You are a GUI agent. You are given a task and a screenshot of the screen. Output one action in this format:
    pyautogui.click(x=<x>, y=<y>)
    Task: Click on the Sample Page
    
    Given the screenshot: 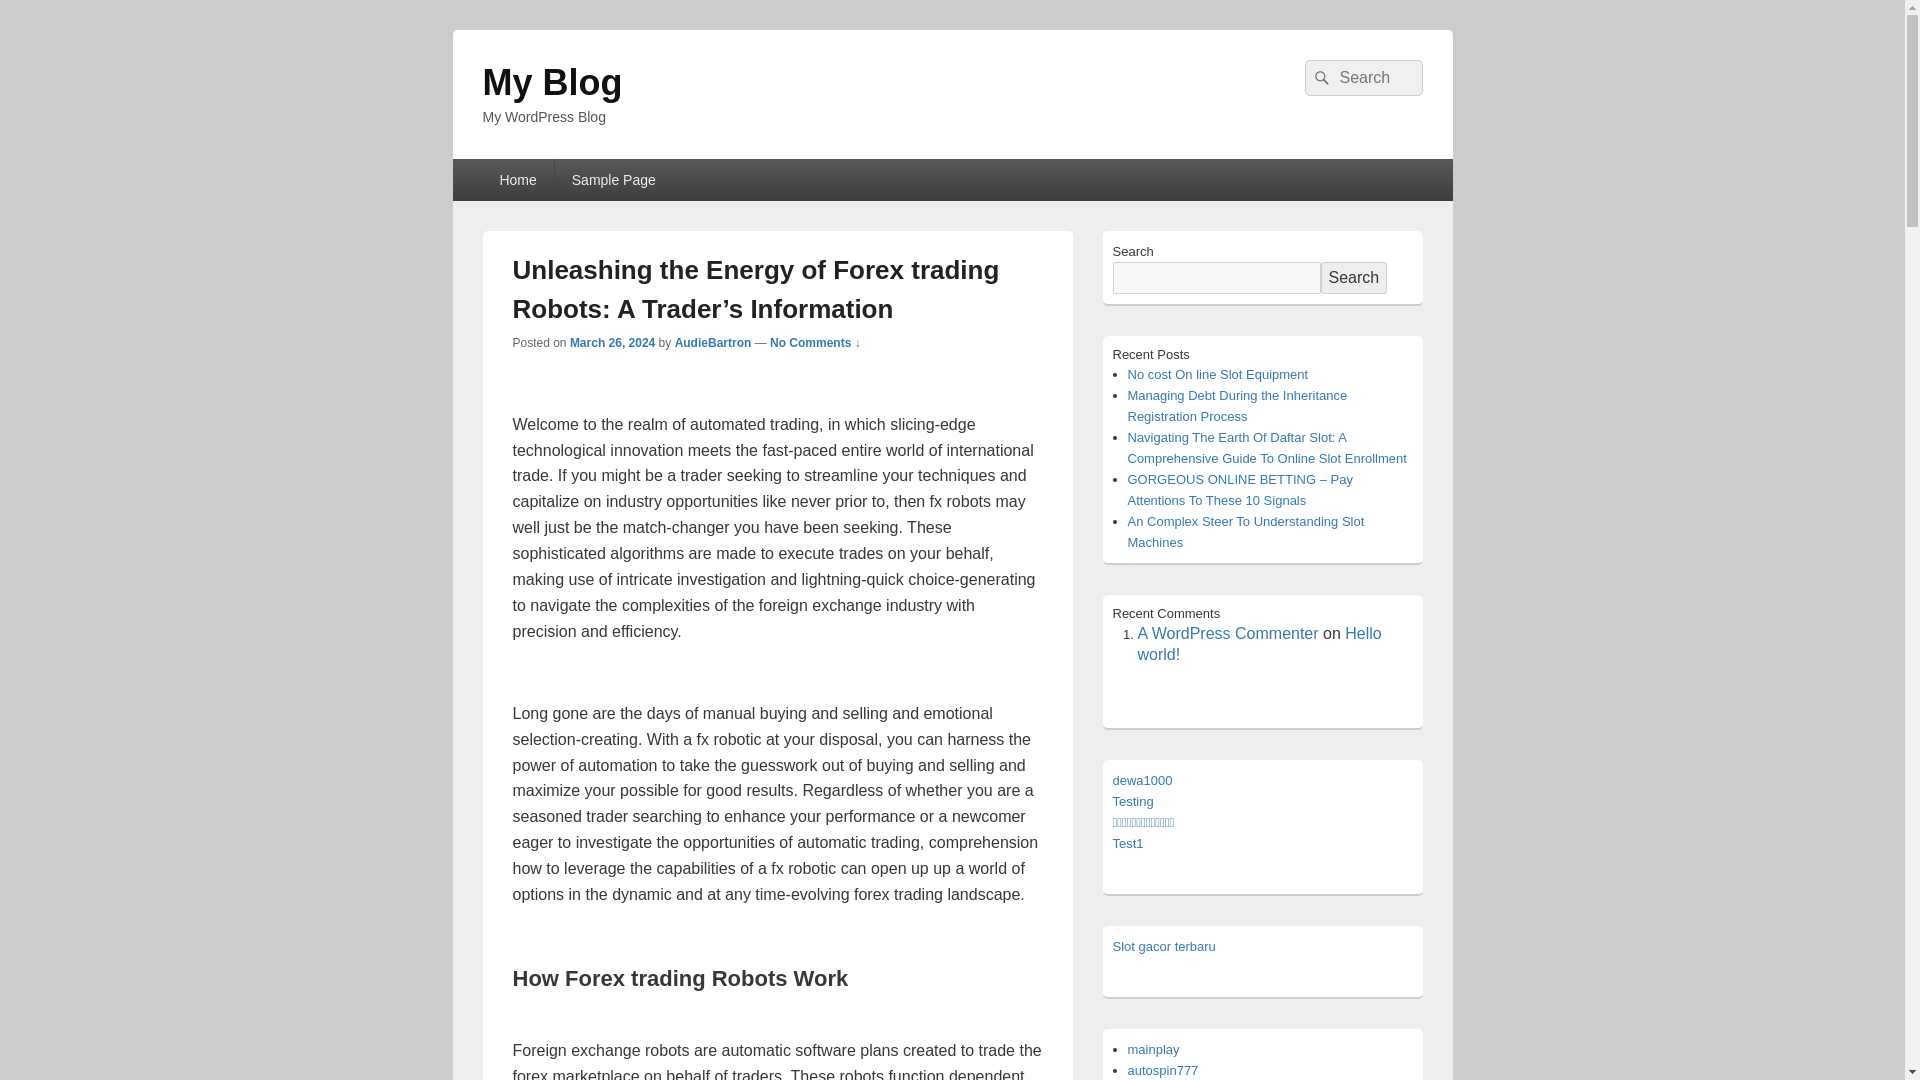 What is the action you would take?
    pyautogui.click(x=614, y=179)
    